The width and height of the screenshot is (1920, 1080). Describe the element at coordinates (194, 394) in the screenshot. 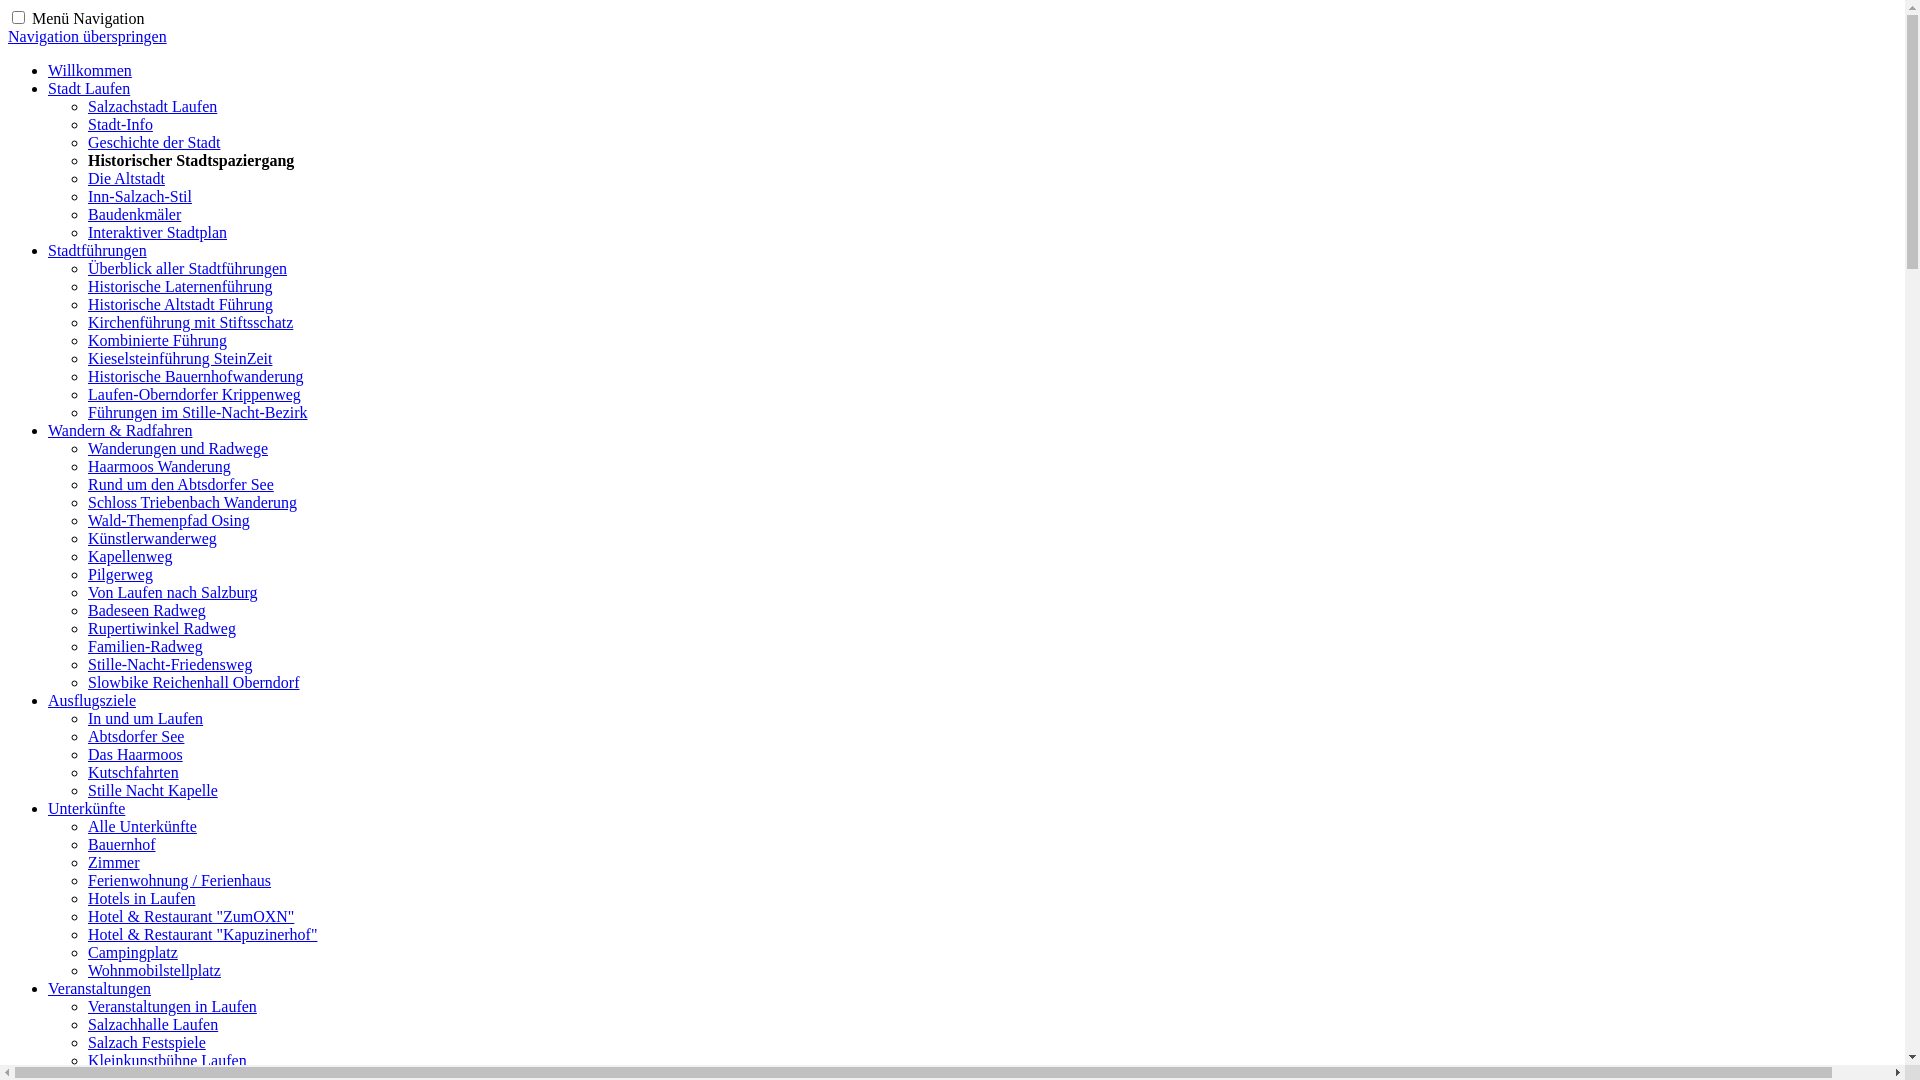

I see `Laufen-Oberndorfer Krippenweg` at that location.